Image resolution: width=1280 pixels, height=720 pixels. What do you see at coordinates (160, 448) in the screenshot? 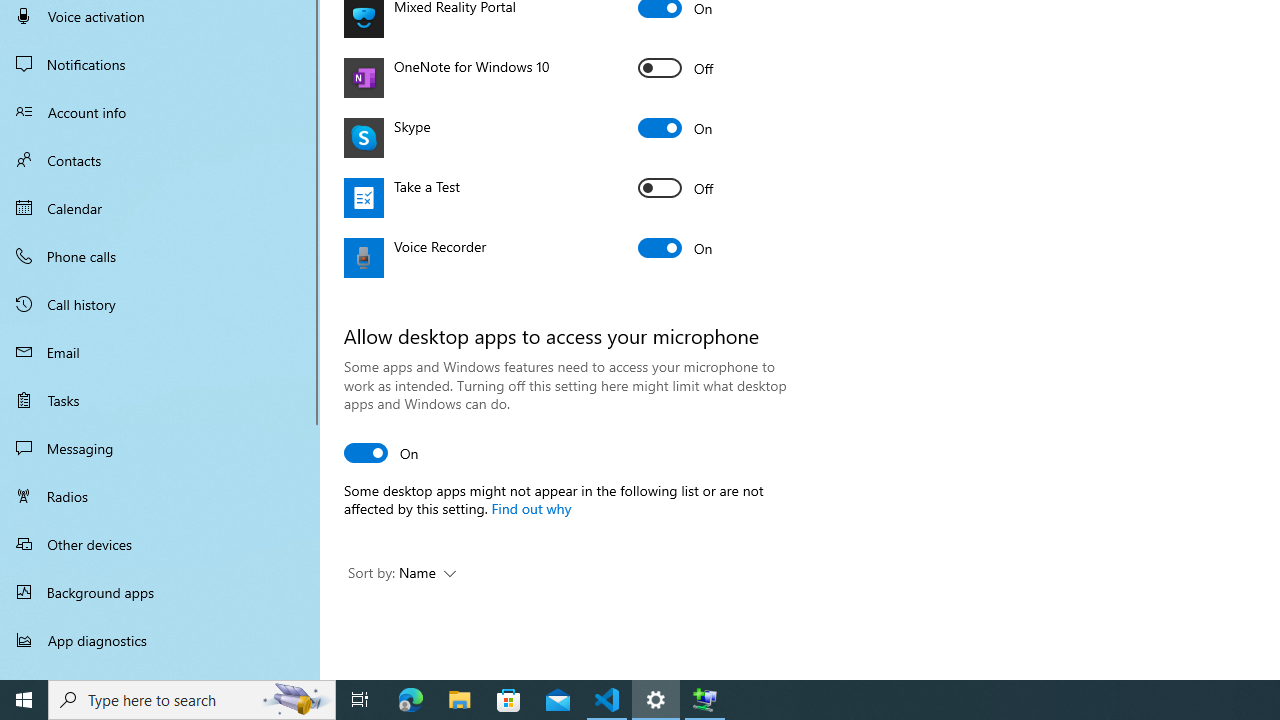
I see `Messaging` at bounding box center [160, 448].